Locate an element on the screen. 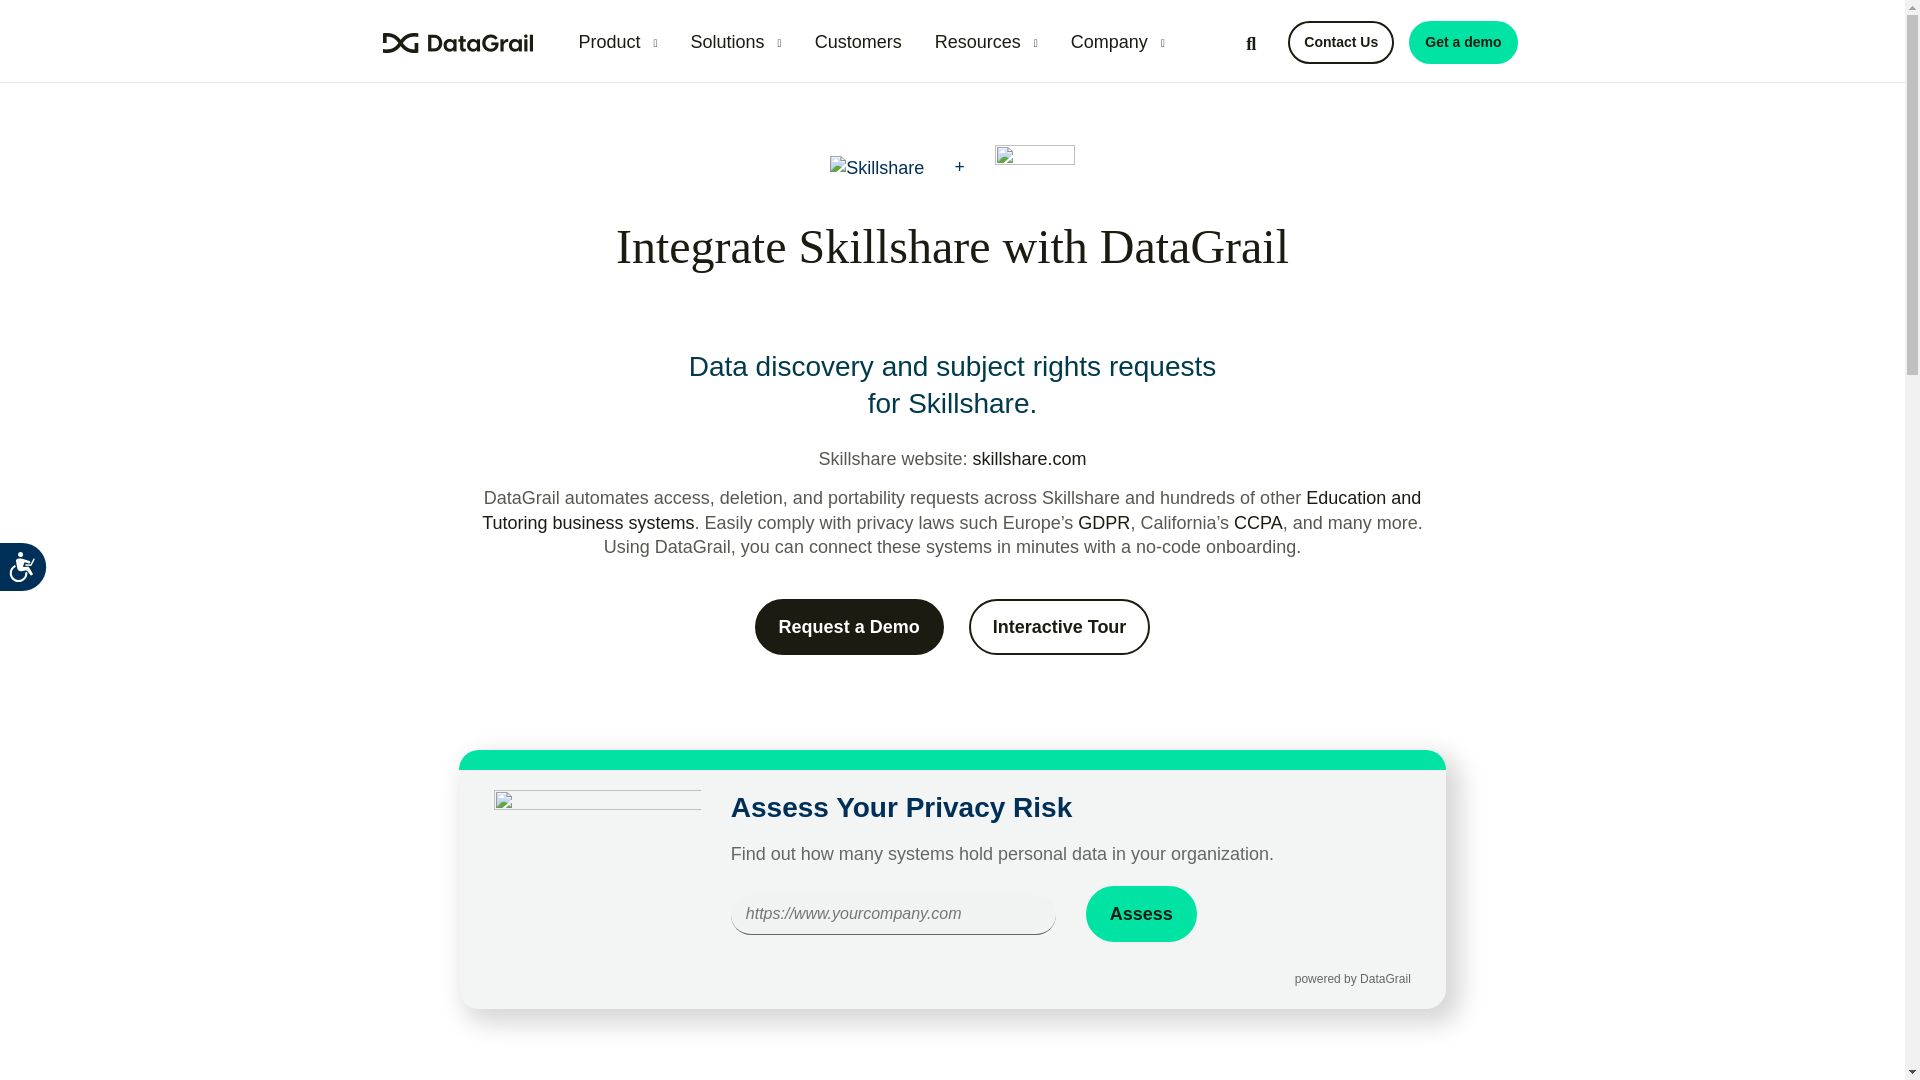 Image resolution: width=1920 pixels, height=1080 pixels. Resources is located at coordinates (986, 42).